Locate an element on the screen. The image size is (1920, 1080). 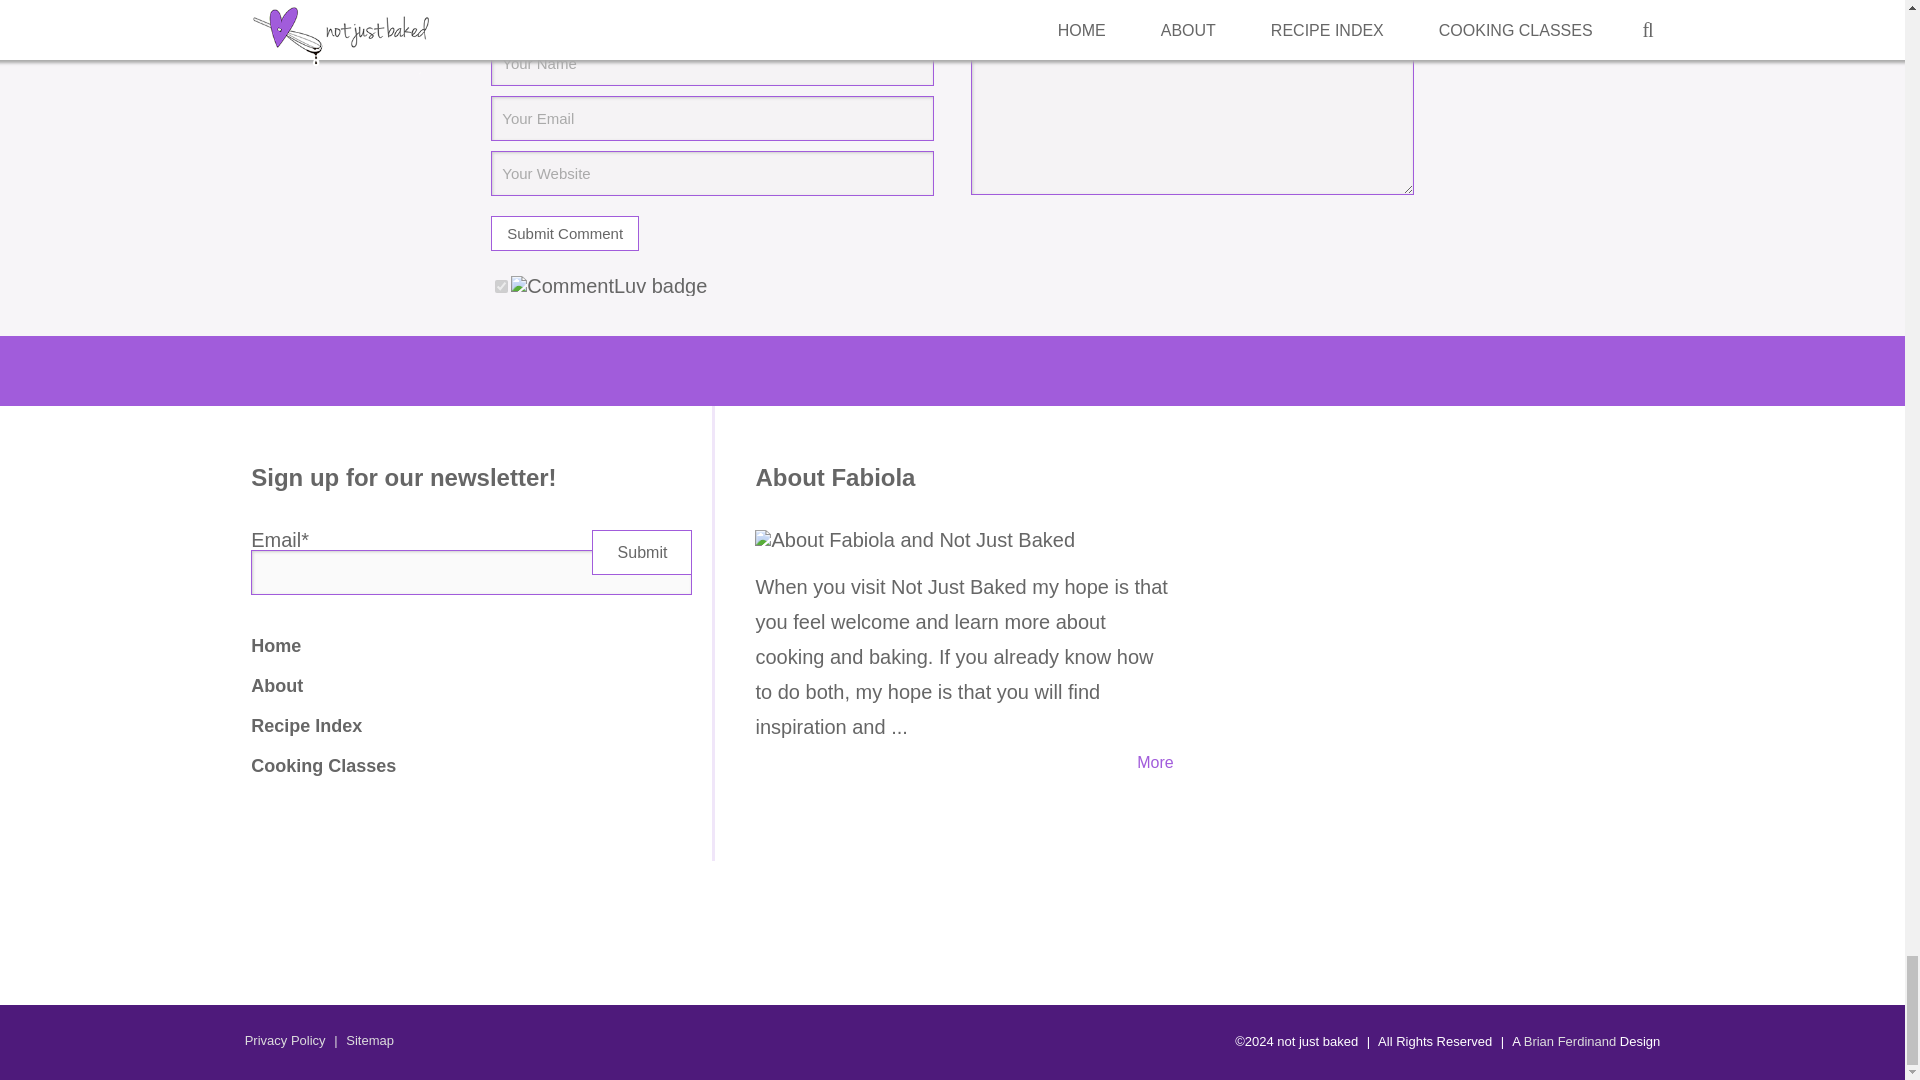
Web Design and Web Development by Brian Ferdinand Designs is located at coordinates (1570, 1040).